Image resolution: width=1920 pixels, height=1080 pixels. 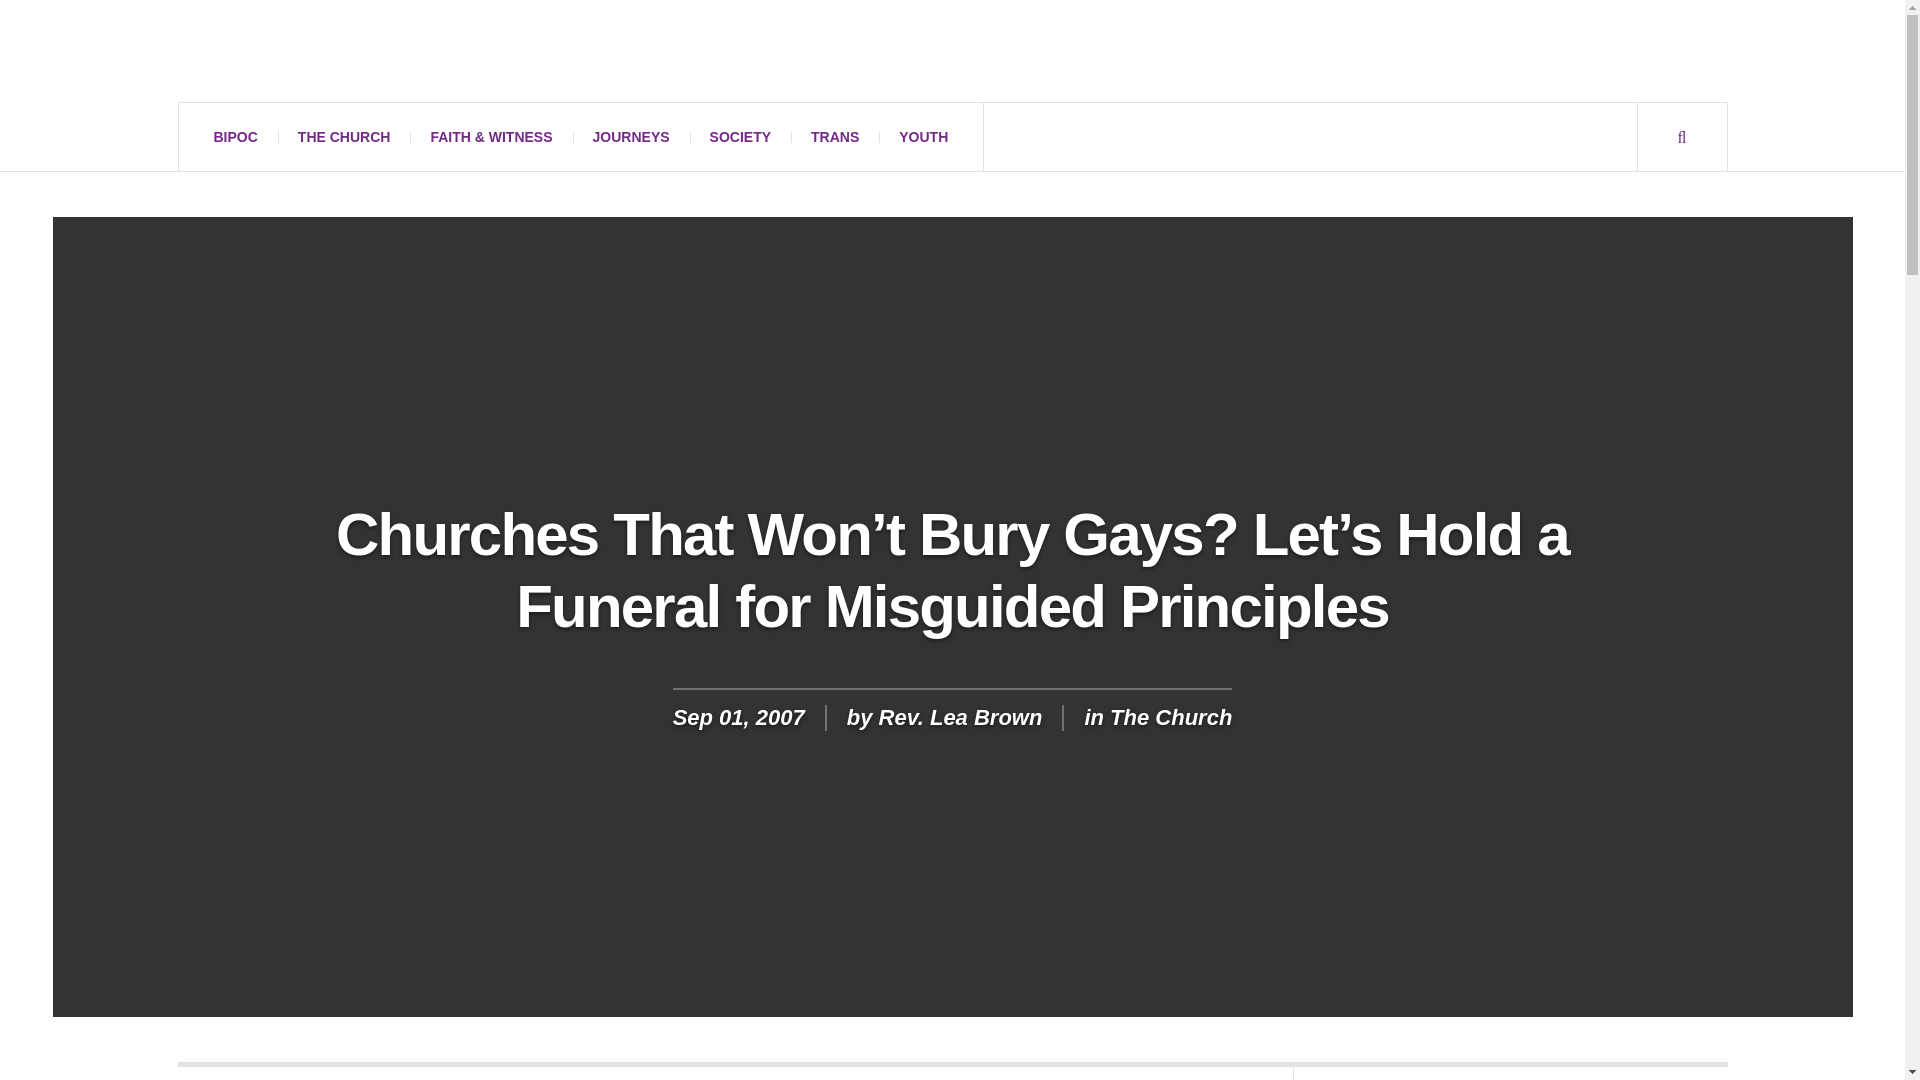 I want to click on The Church, so click(x=1170, y=718).